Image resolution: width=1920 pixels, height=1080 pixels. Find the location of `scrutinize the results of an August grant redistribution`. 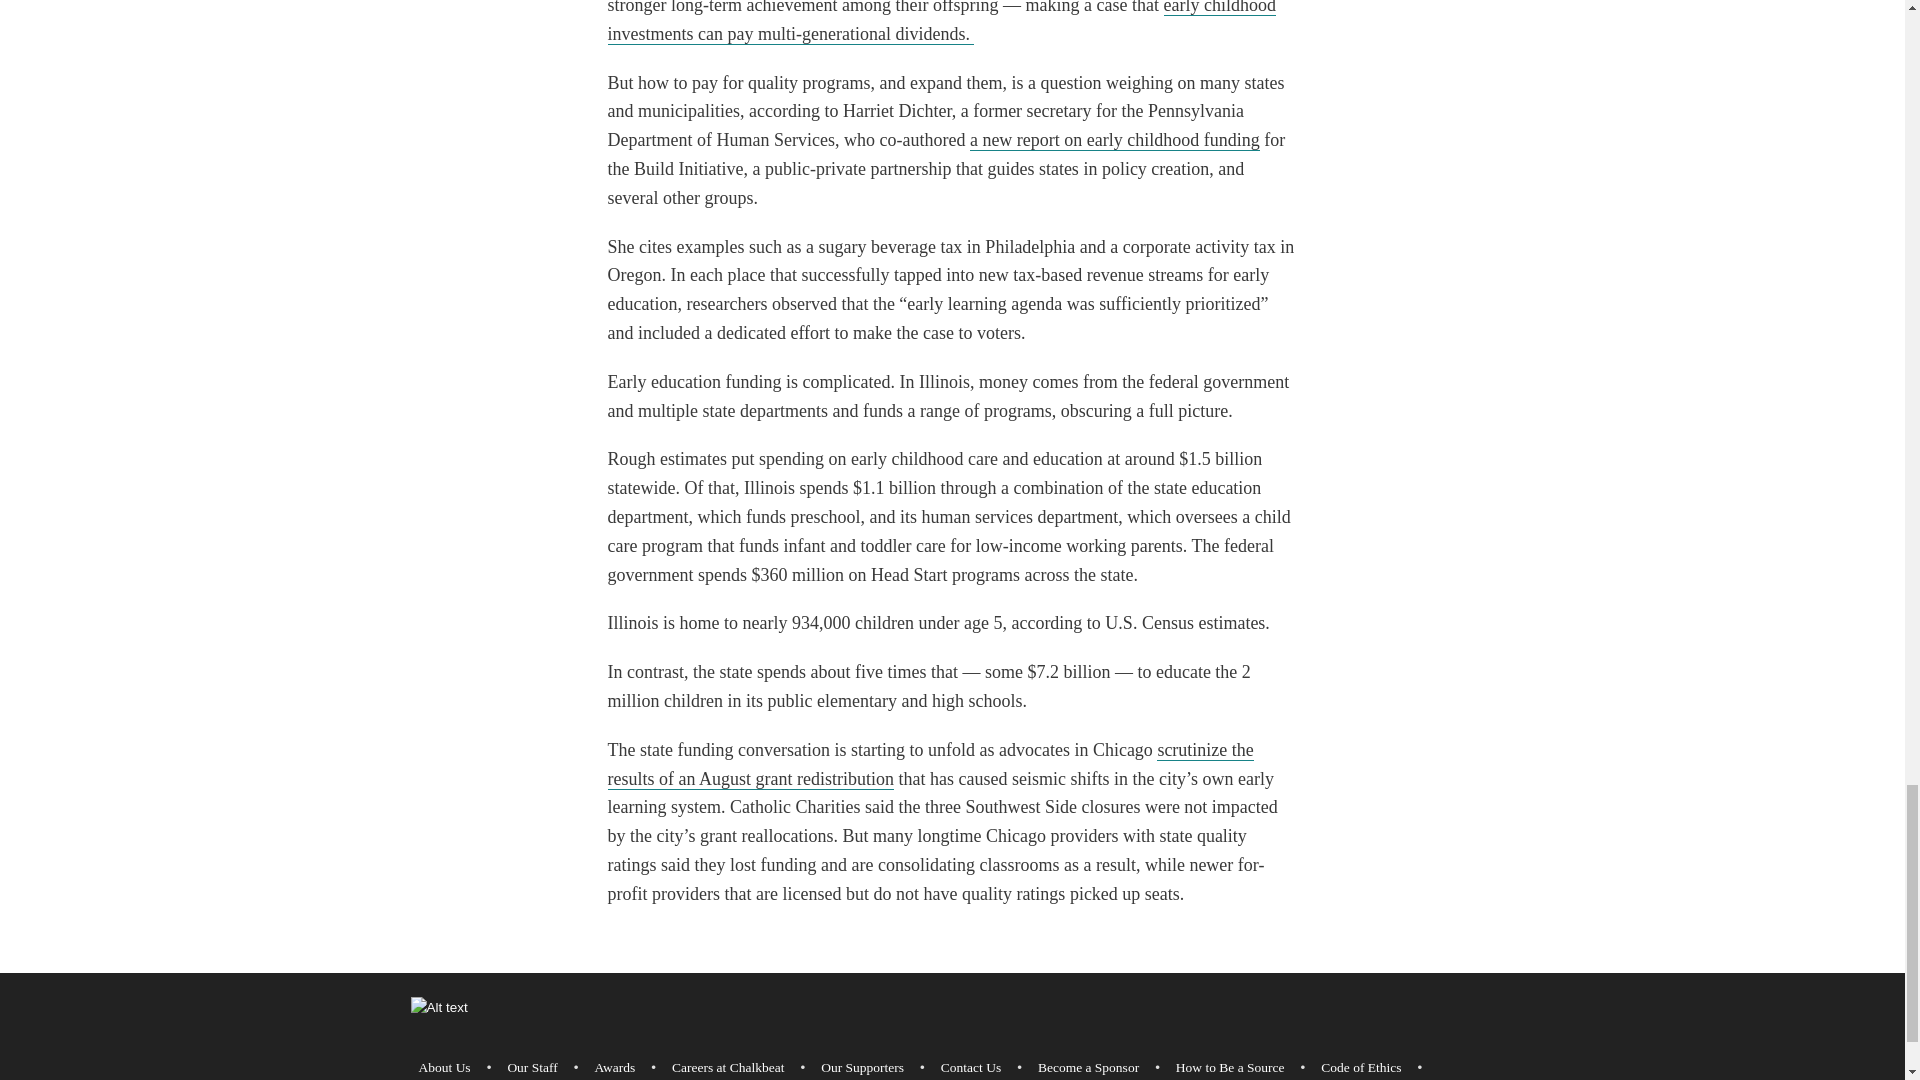

scrutinize the results of an August grant redistribution is located at coordinates (930, 764).